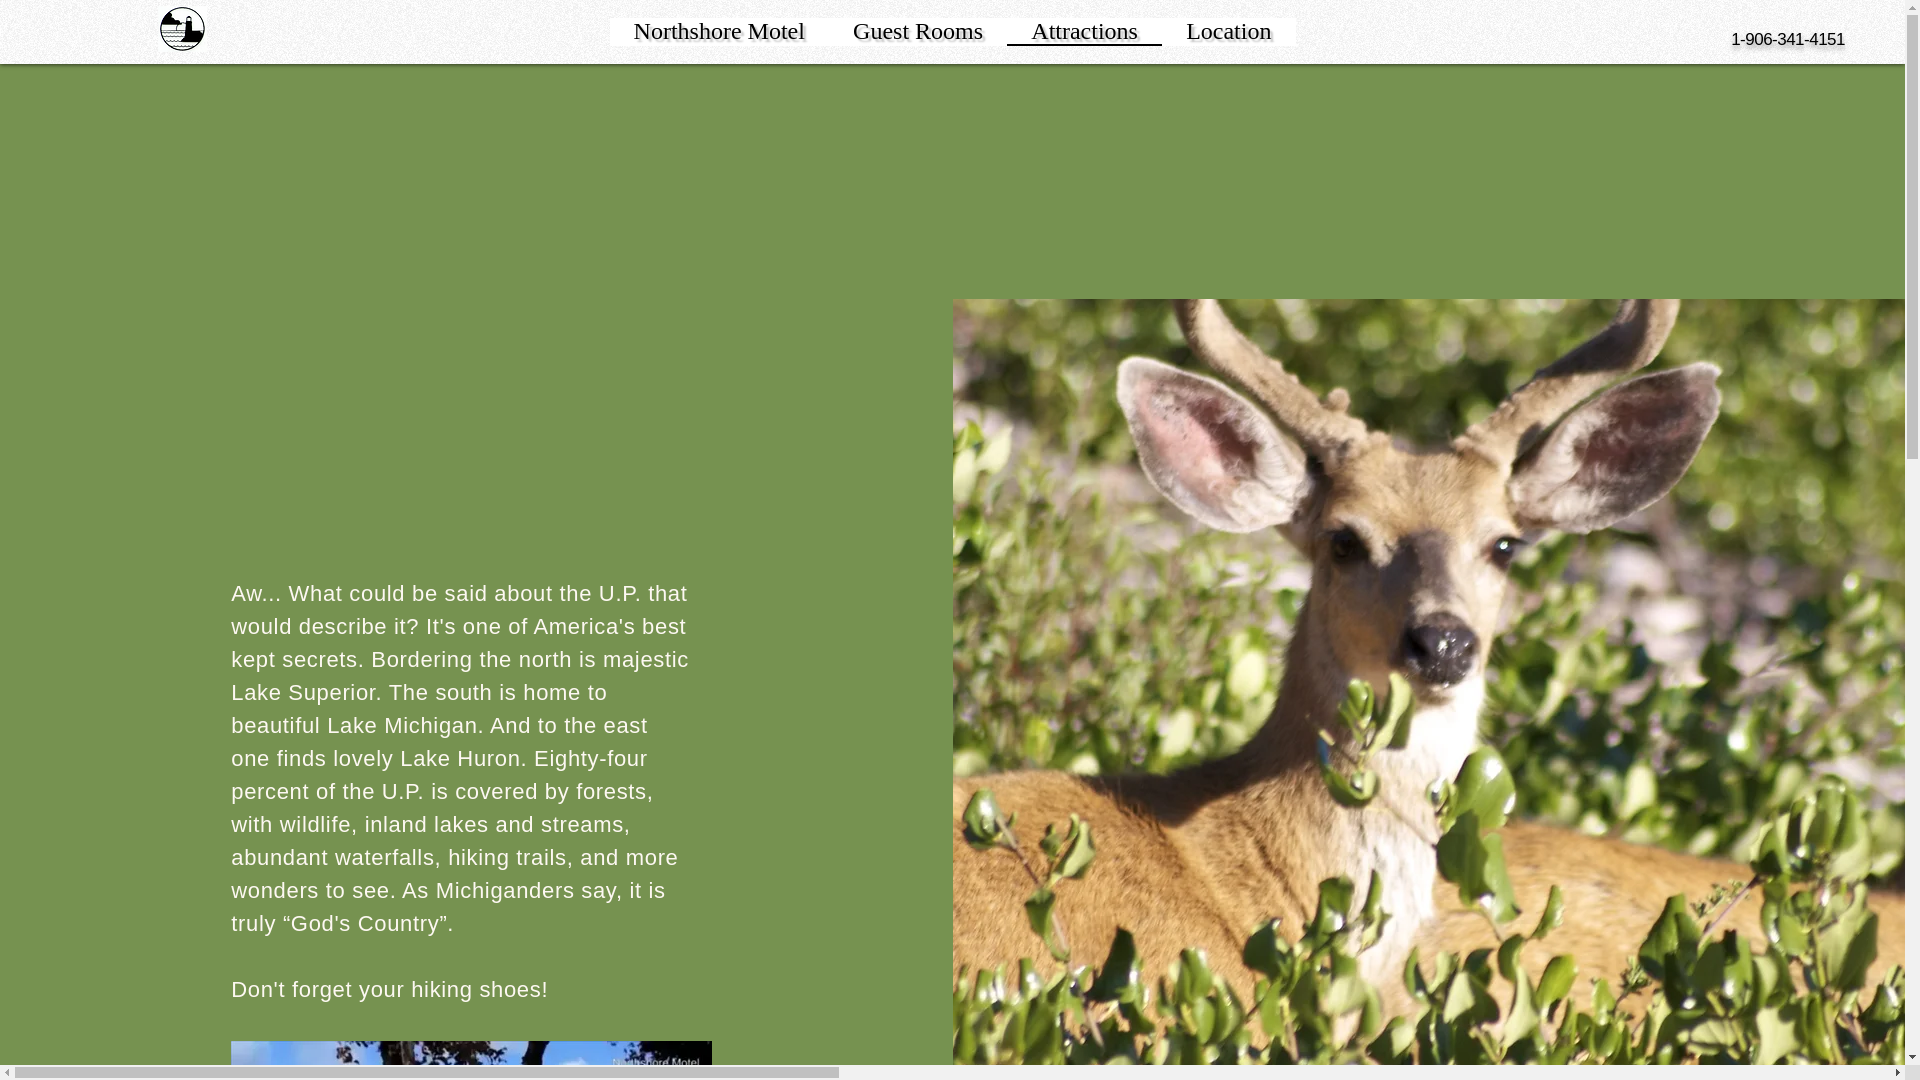 The width and height of the screenshot is (1920, 1080). What do you see at coordinates (1788, 39) in the screenshot?
I see `1-906-341-4151` at bounding box center [1788, 39].